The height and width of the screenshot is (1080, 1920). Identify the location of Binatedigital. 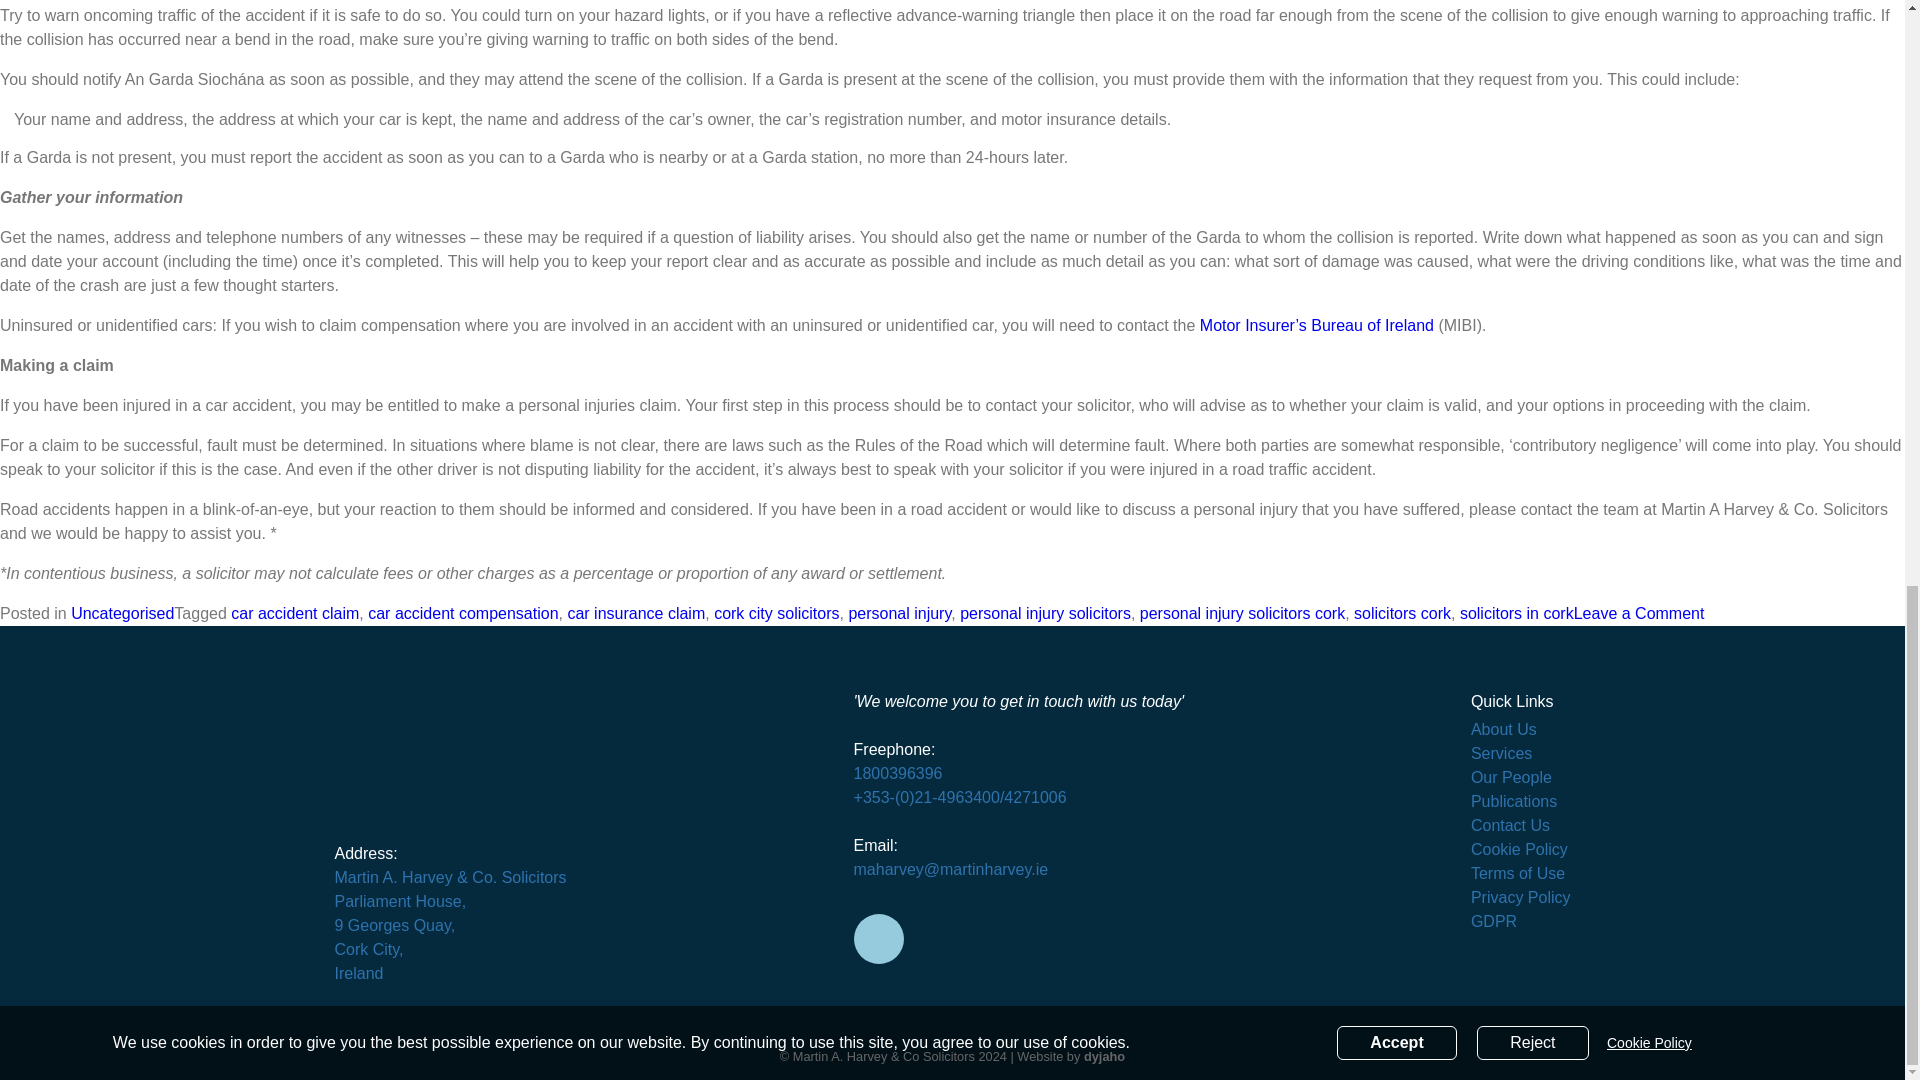
(1104, 1056).